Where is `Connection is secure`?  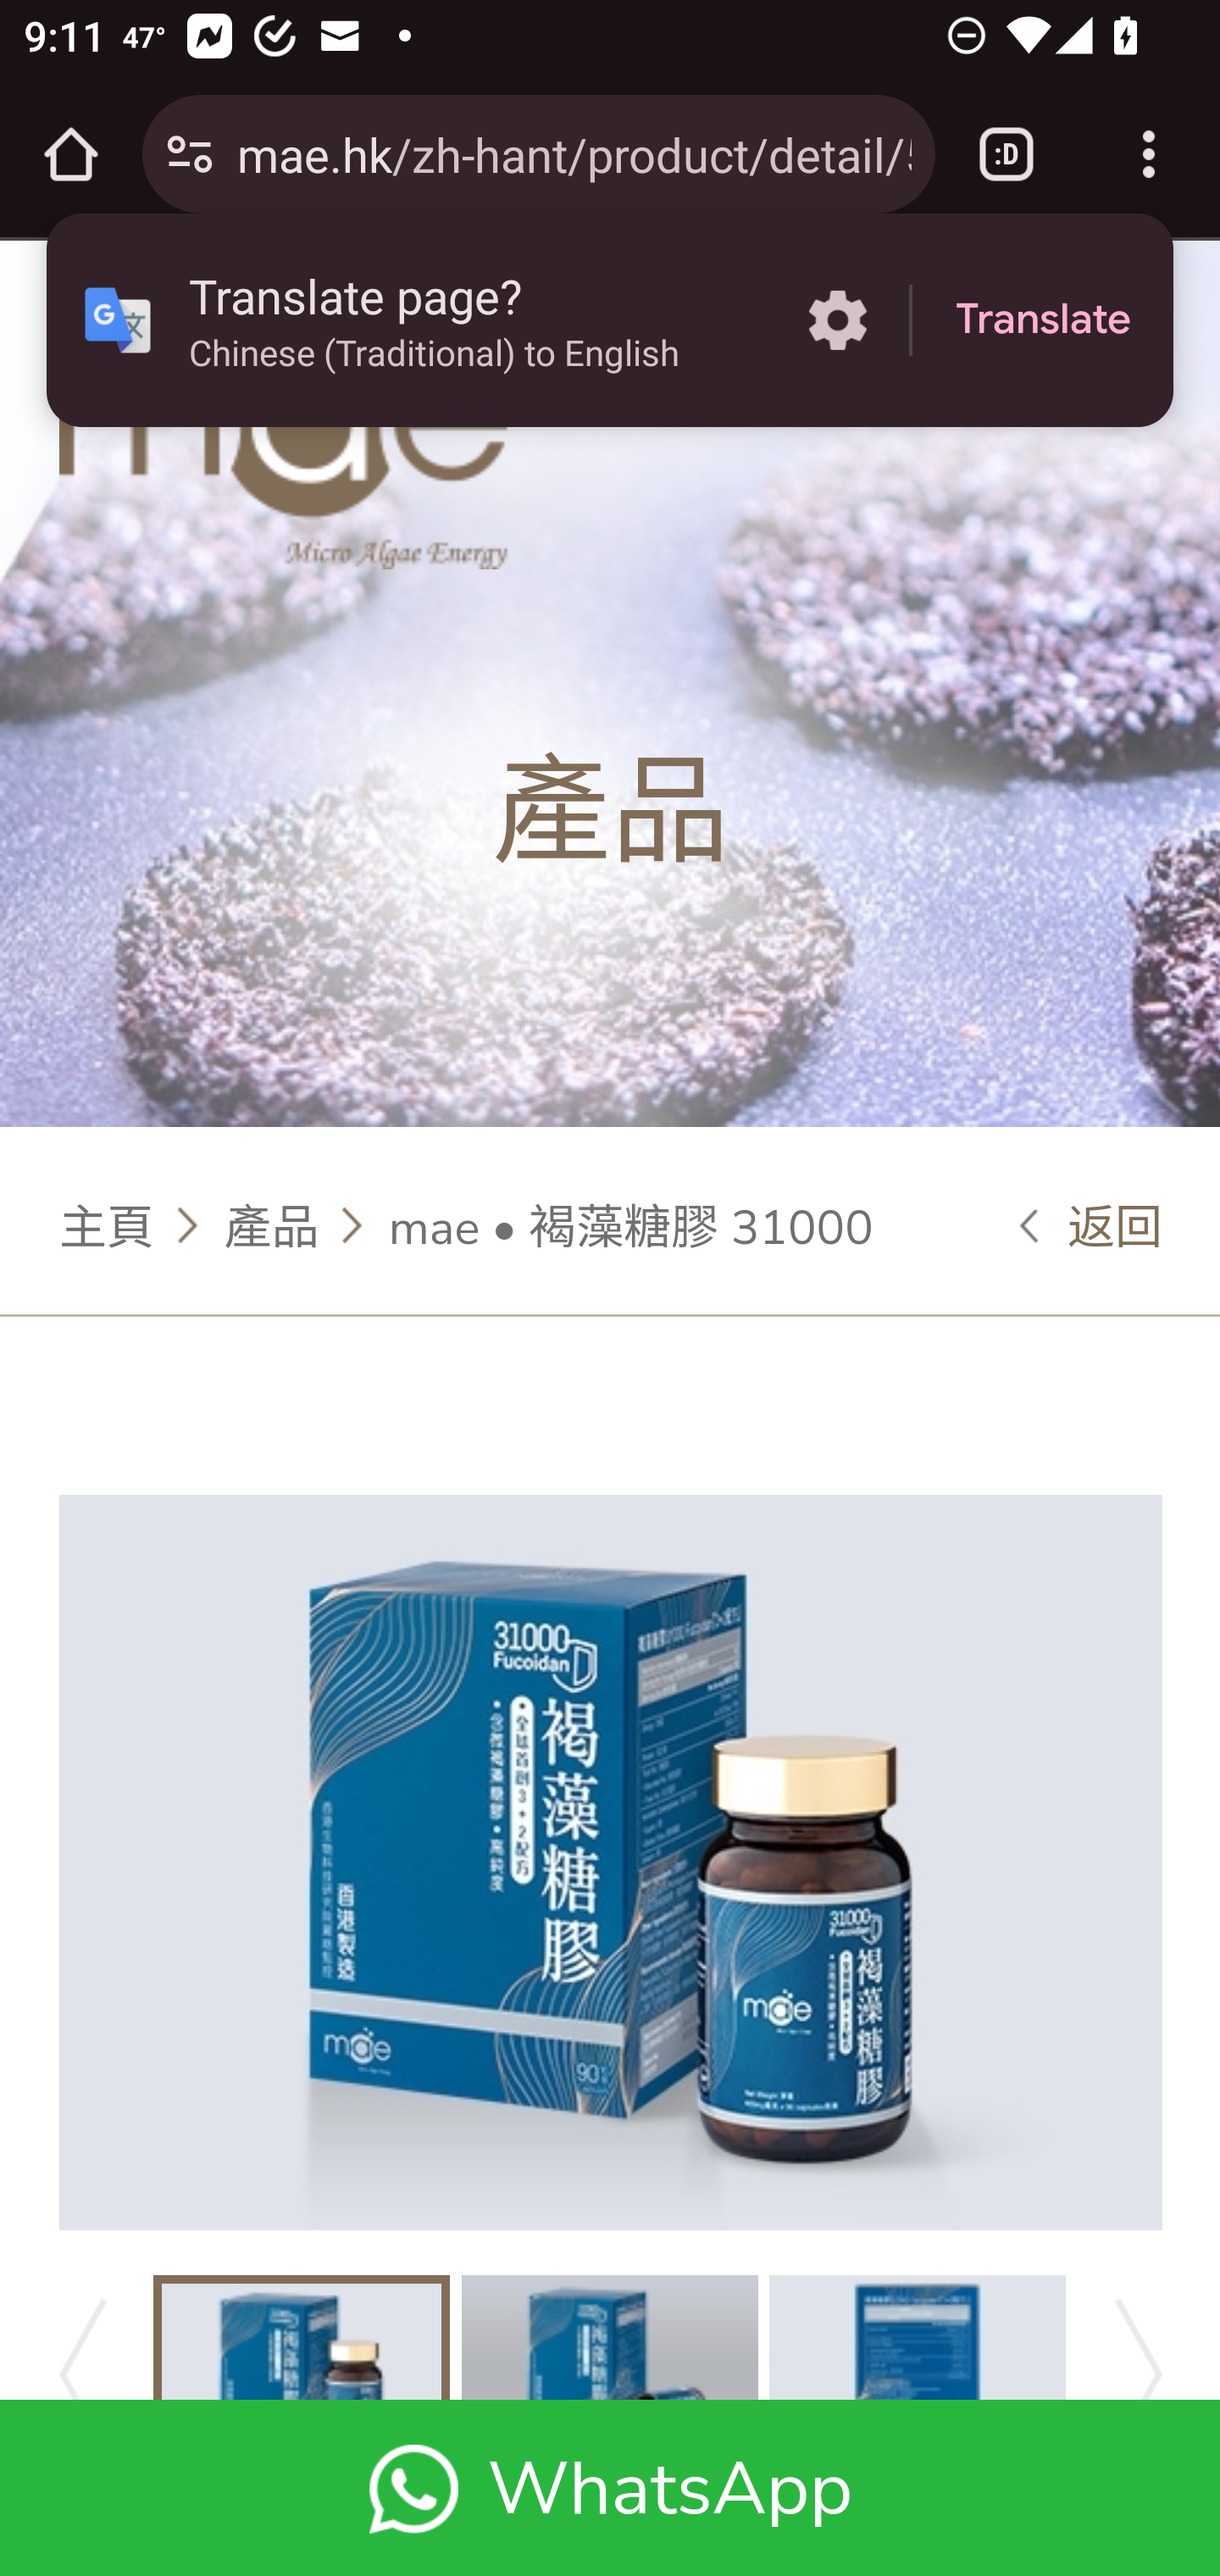
Connection is secure is located at coordinates (190, 154).